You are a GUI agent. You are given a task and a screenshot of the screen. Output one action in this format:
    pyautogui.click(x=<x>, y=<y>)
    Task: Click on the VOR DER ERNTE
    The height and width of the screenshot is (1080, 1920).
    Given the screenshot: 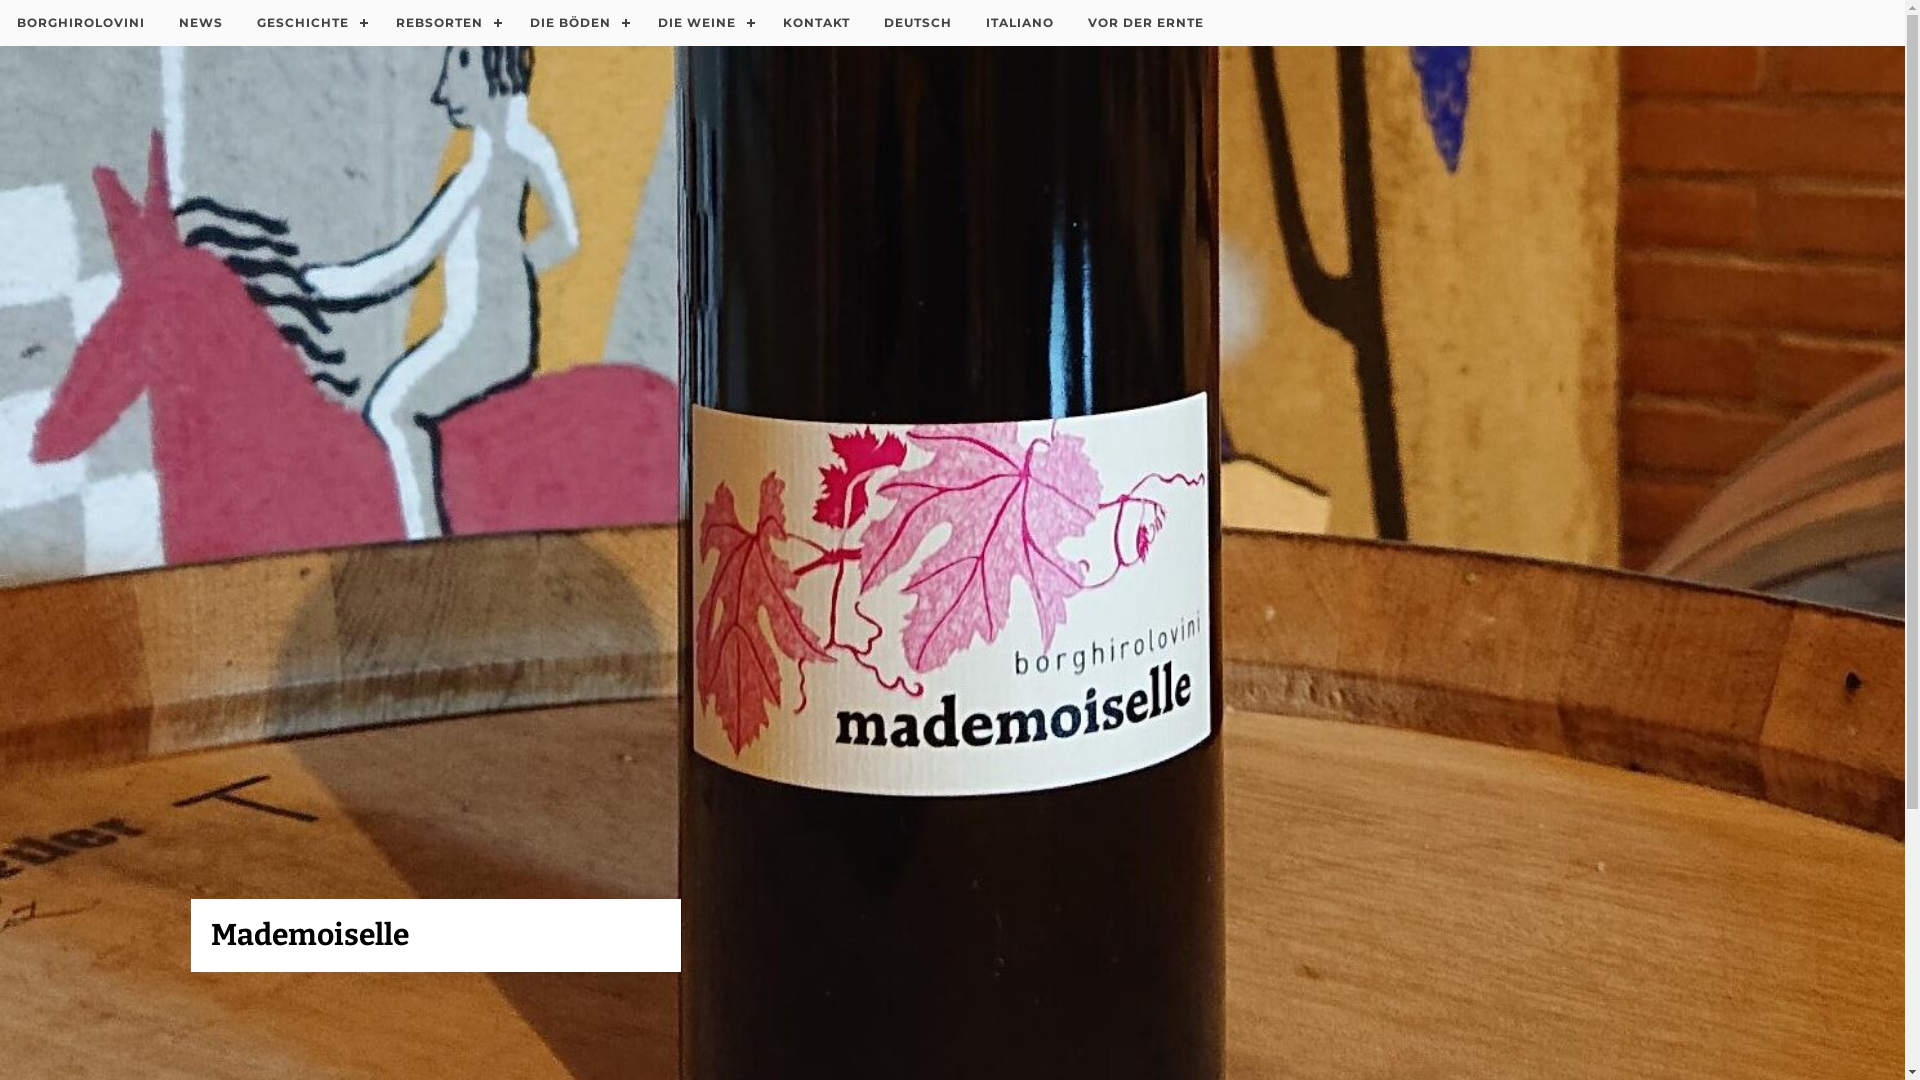 What is the action you would take?
    pyautogui.click(x=1146, y=23)
    